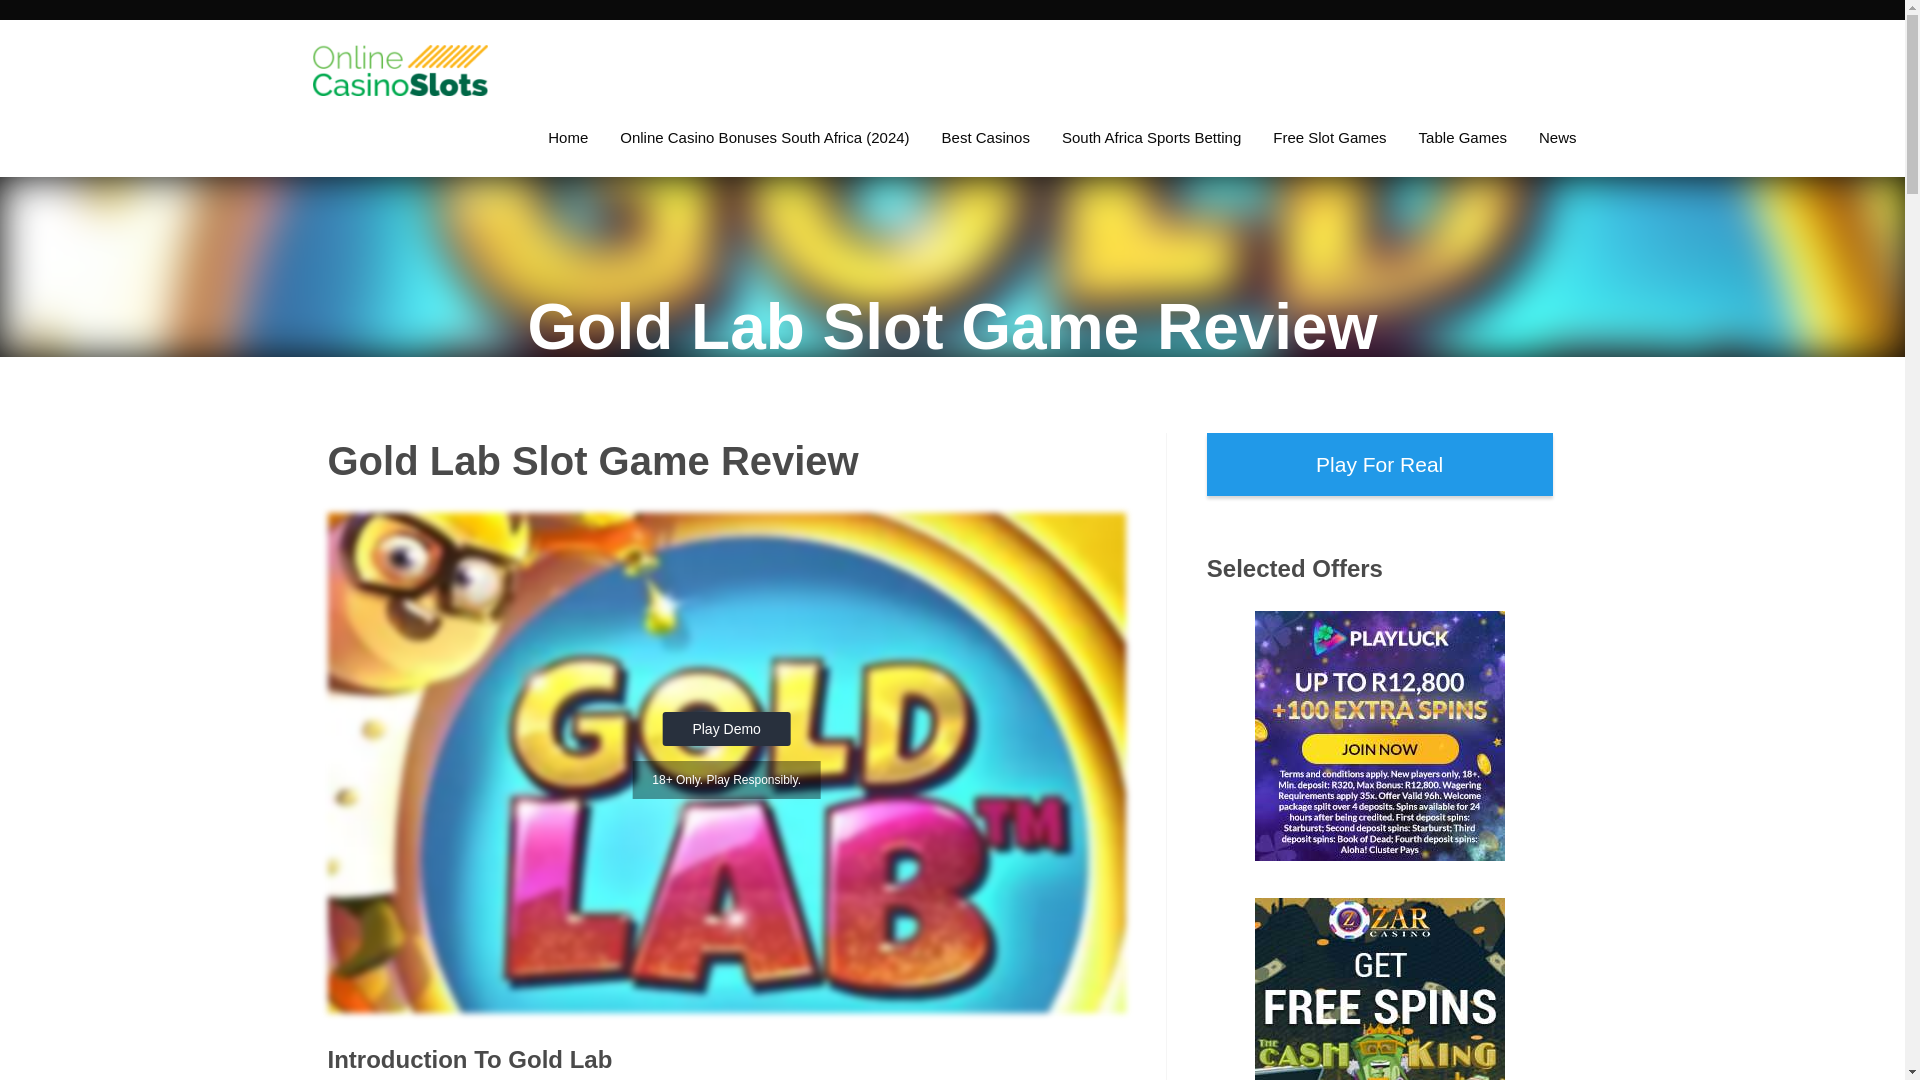 The image size is (1920, 1080). I want to click on Casino Reviews, so click(986, 138).